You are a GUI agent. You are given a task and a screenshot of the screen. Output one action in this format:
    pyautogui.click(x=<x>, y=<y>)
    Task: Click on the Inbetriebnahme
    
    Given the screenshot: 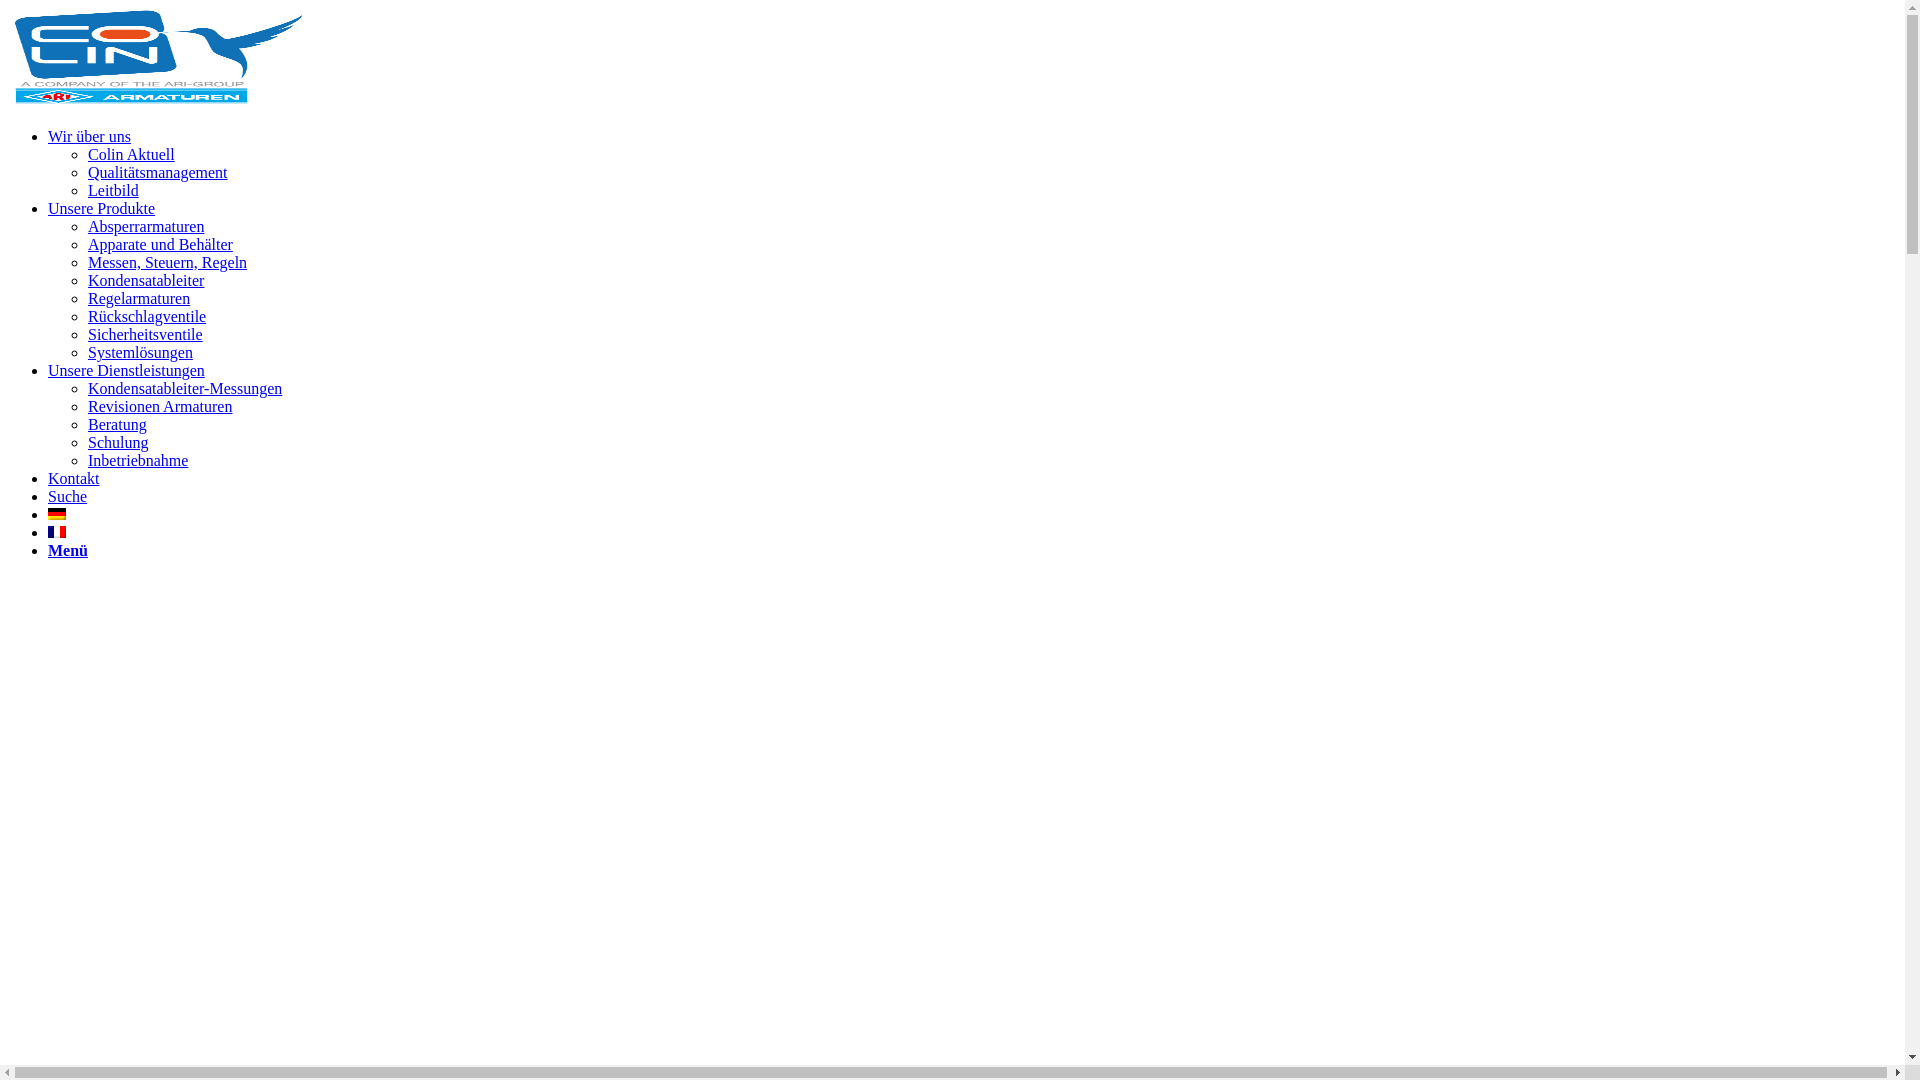 What is the action you would take?
    pyautogui.click(x=138, y=460)
    